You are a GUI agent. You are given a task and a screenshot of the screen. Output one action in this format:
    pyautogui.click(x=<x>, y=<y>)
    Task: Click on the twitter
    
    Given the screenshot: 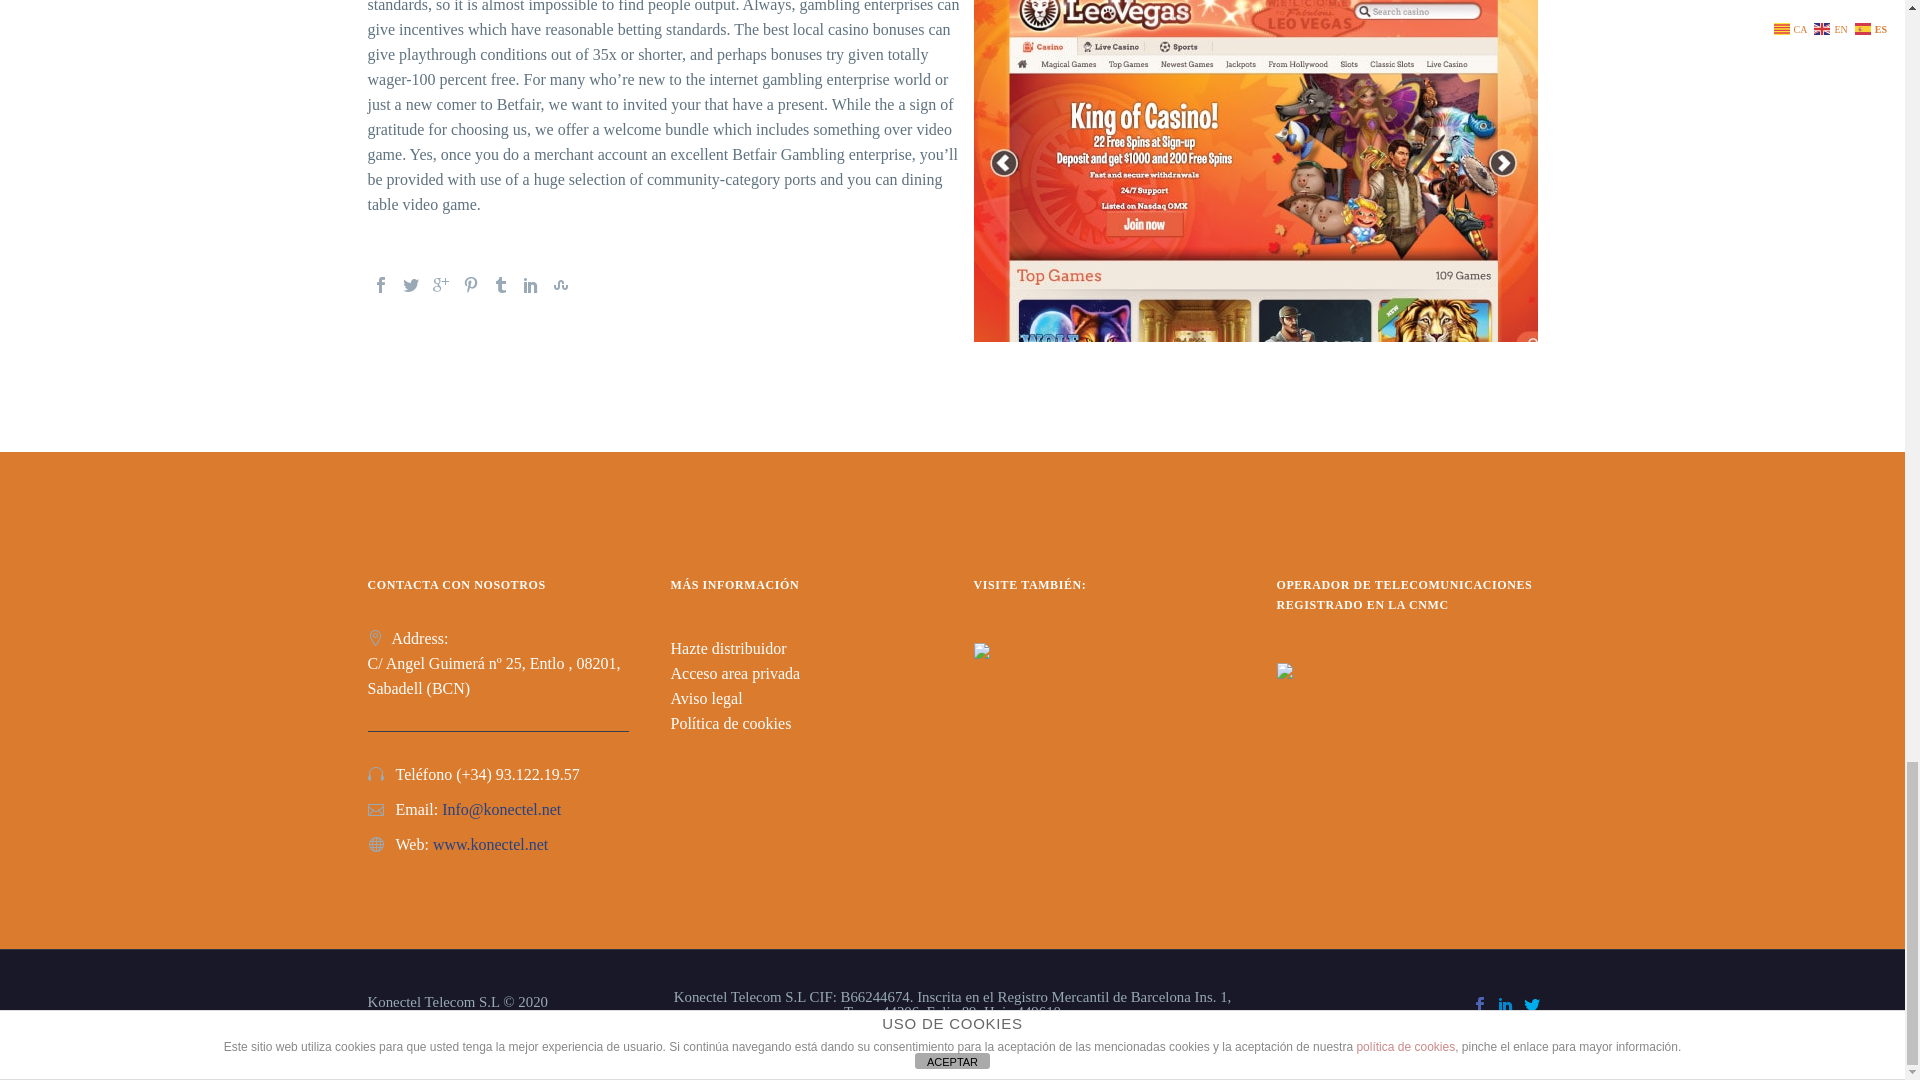 What is the action you would take?
    pyautogui.click(x=1532, y=1004)
    